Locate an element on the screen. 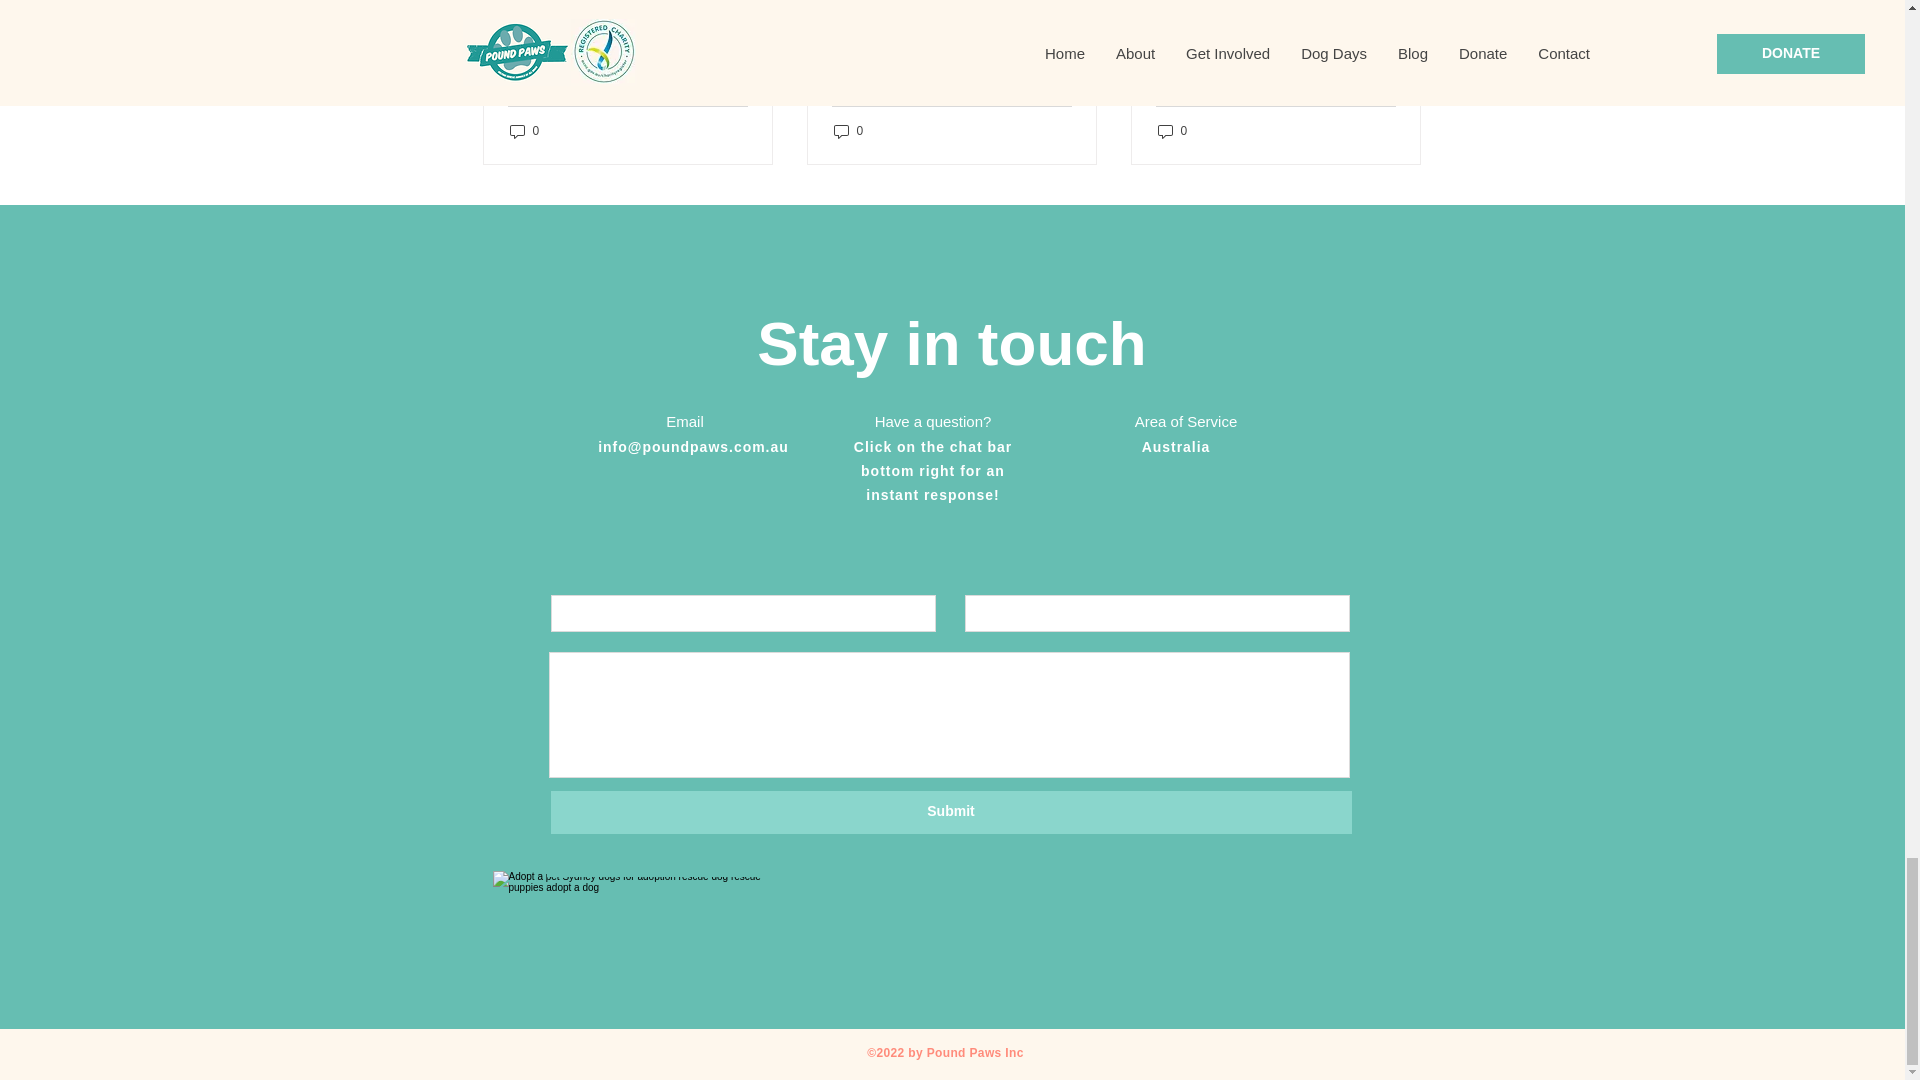 The width and height of the screenshot is (1920, 1080). 0 is located at coordinates (1172, 132).